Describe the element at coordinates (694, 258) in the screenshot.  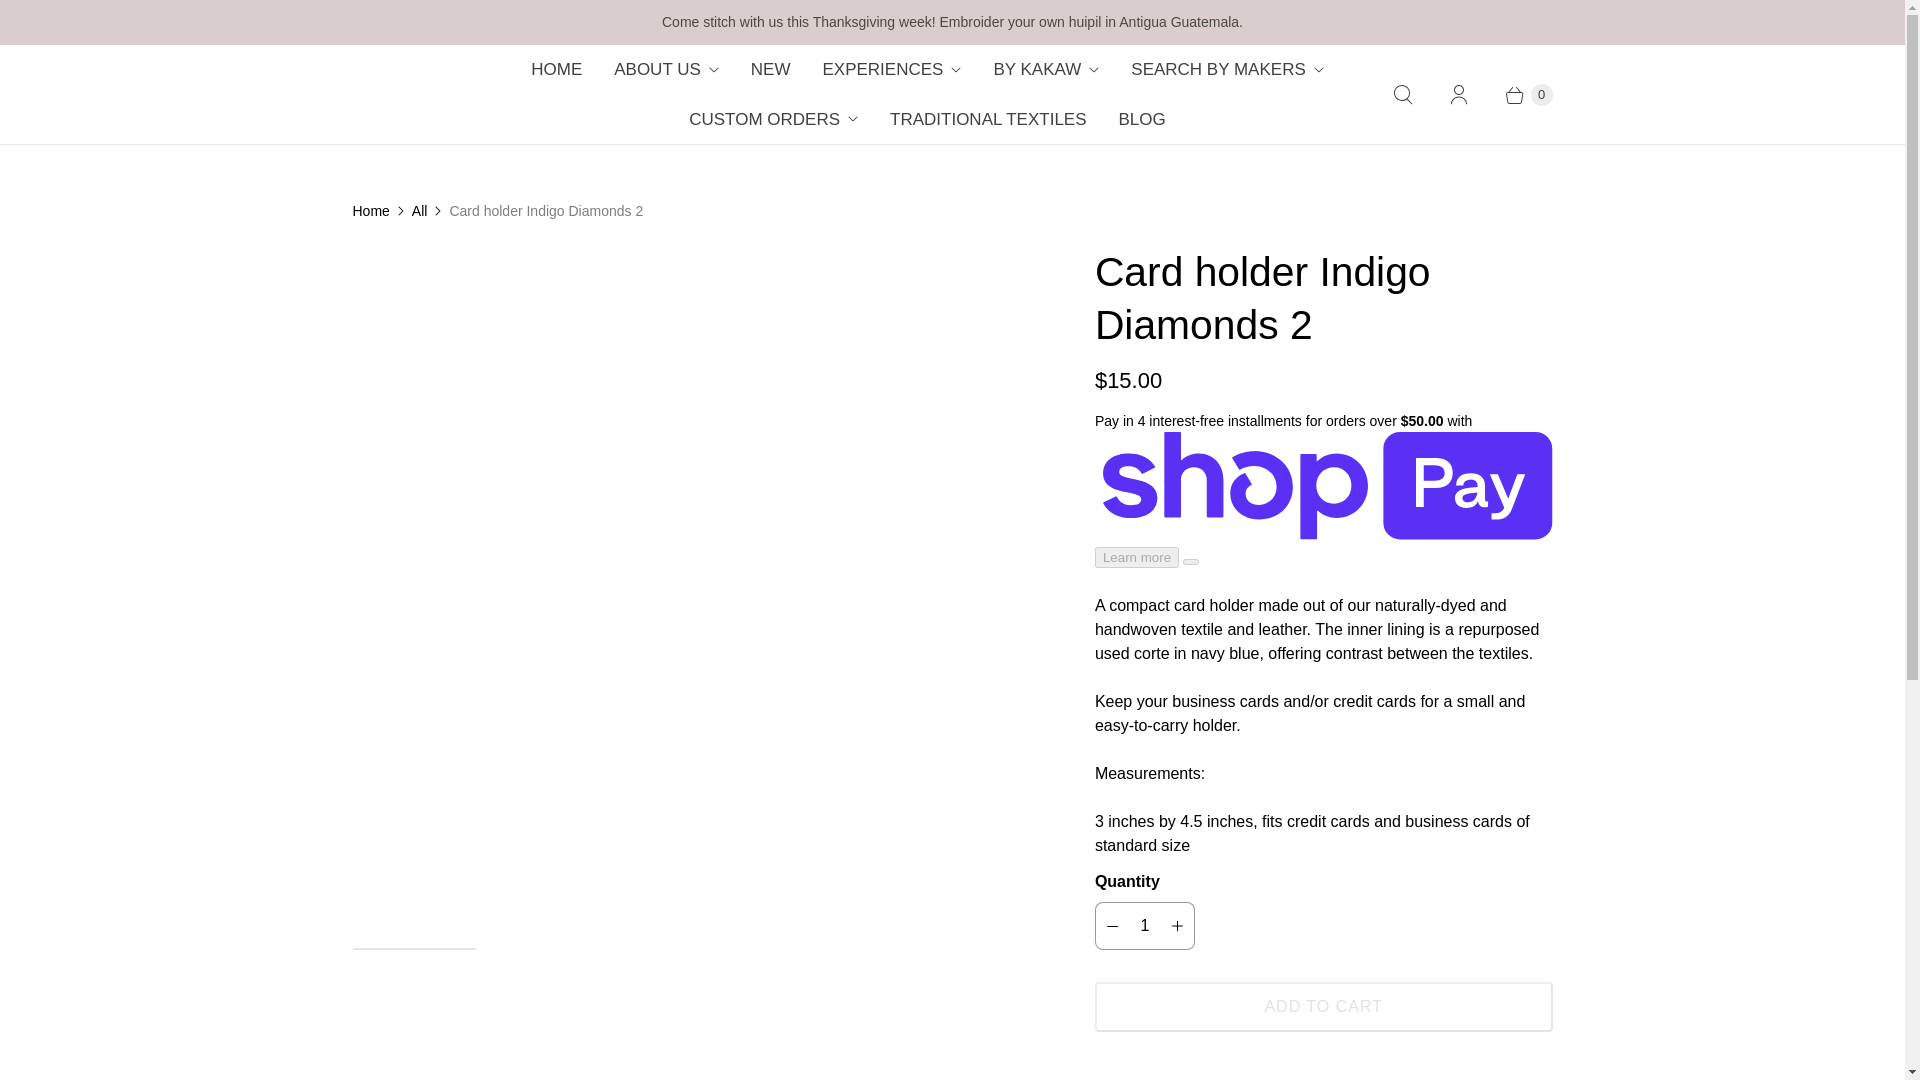
I see `Card holder Indigo Diamonds 2` at that location.